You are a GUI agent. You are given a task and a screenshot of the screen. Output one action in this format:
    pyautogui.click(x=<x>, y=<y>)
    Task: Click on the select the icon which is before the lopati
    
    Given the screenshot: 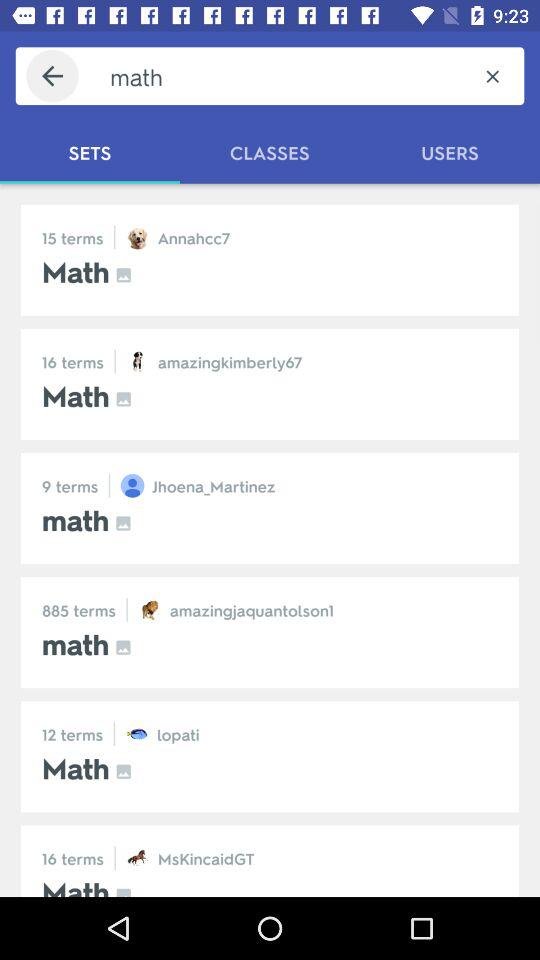 What is the action you would take?
    pyautogui.click(x=137, y=733)
    